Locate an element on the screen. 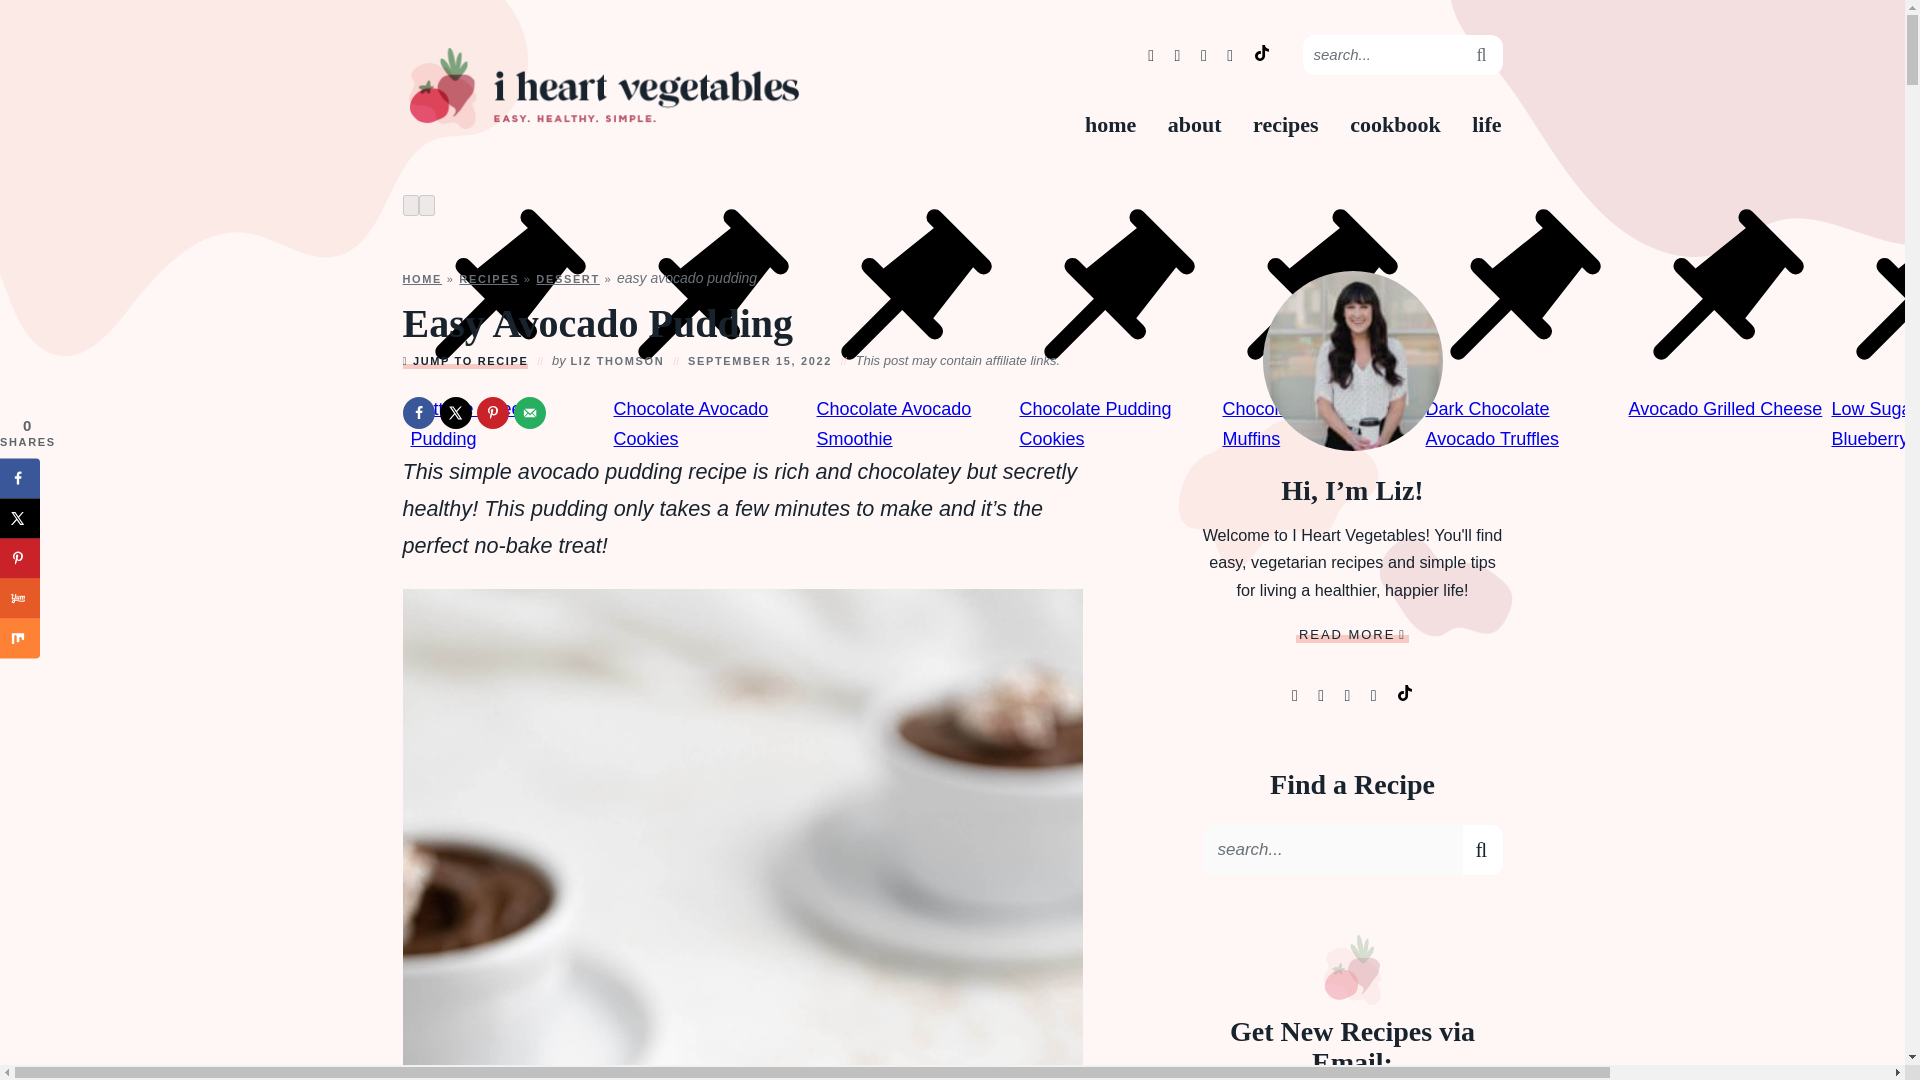 The image size is (1920, 1080). Send over email is located at coordinates (530, 412).